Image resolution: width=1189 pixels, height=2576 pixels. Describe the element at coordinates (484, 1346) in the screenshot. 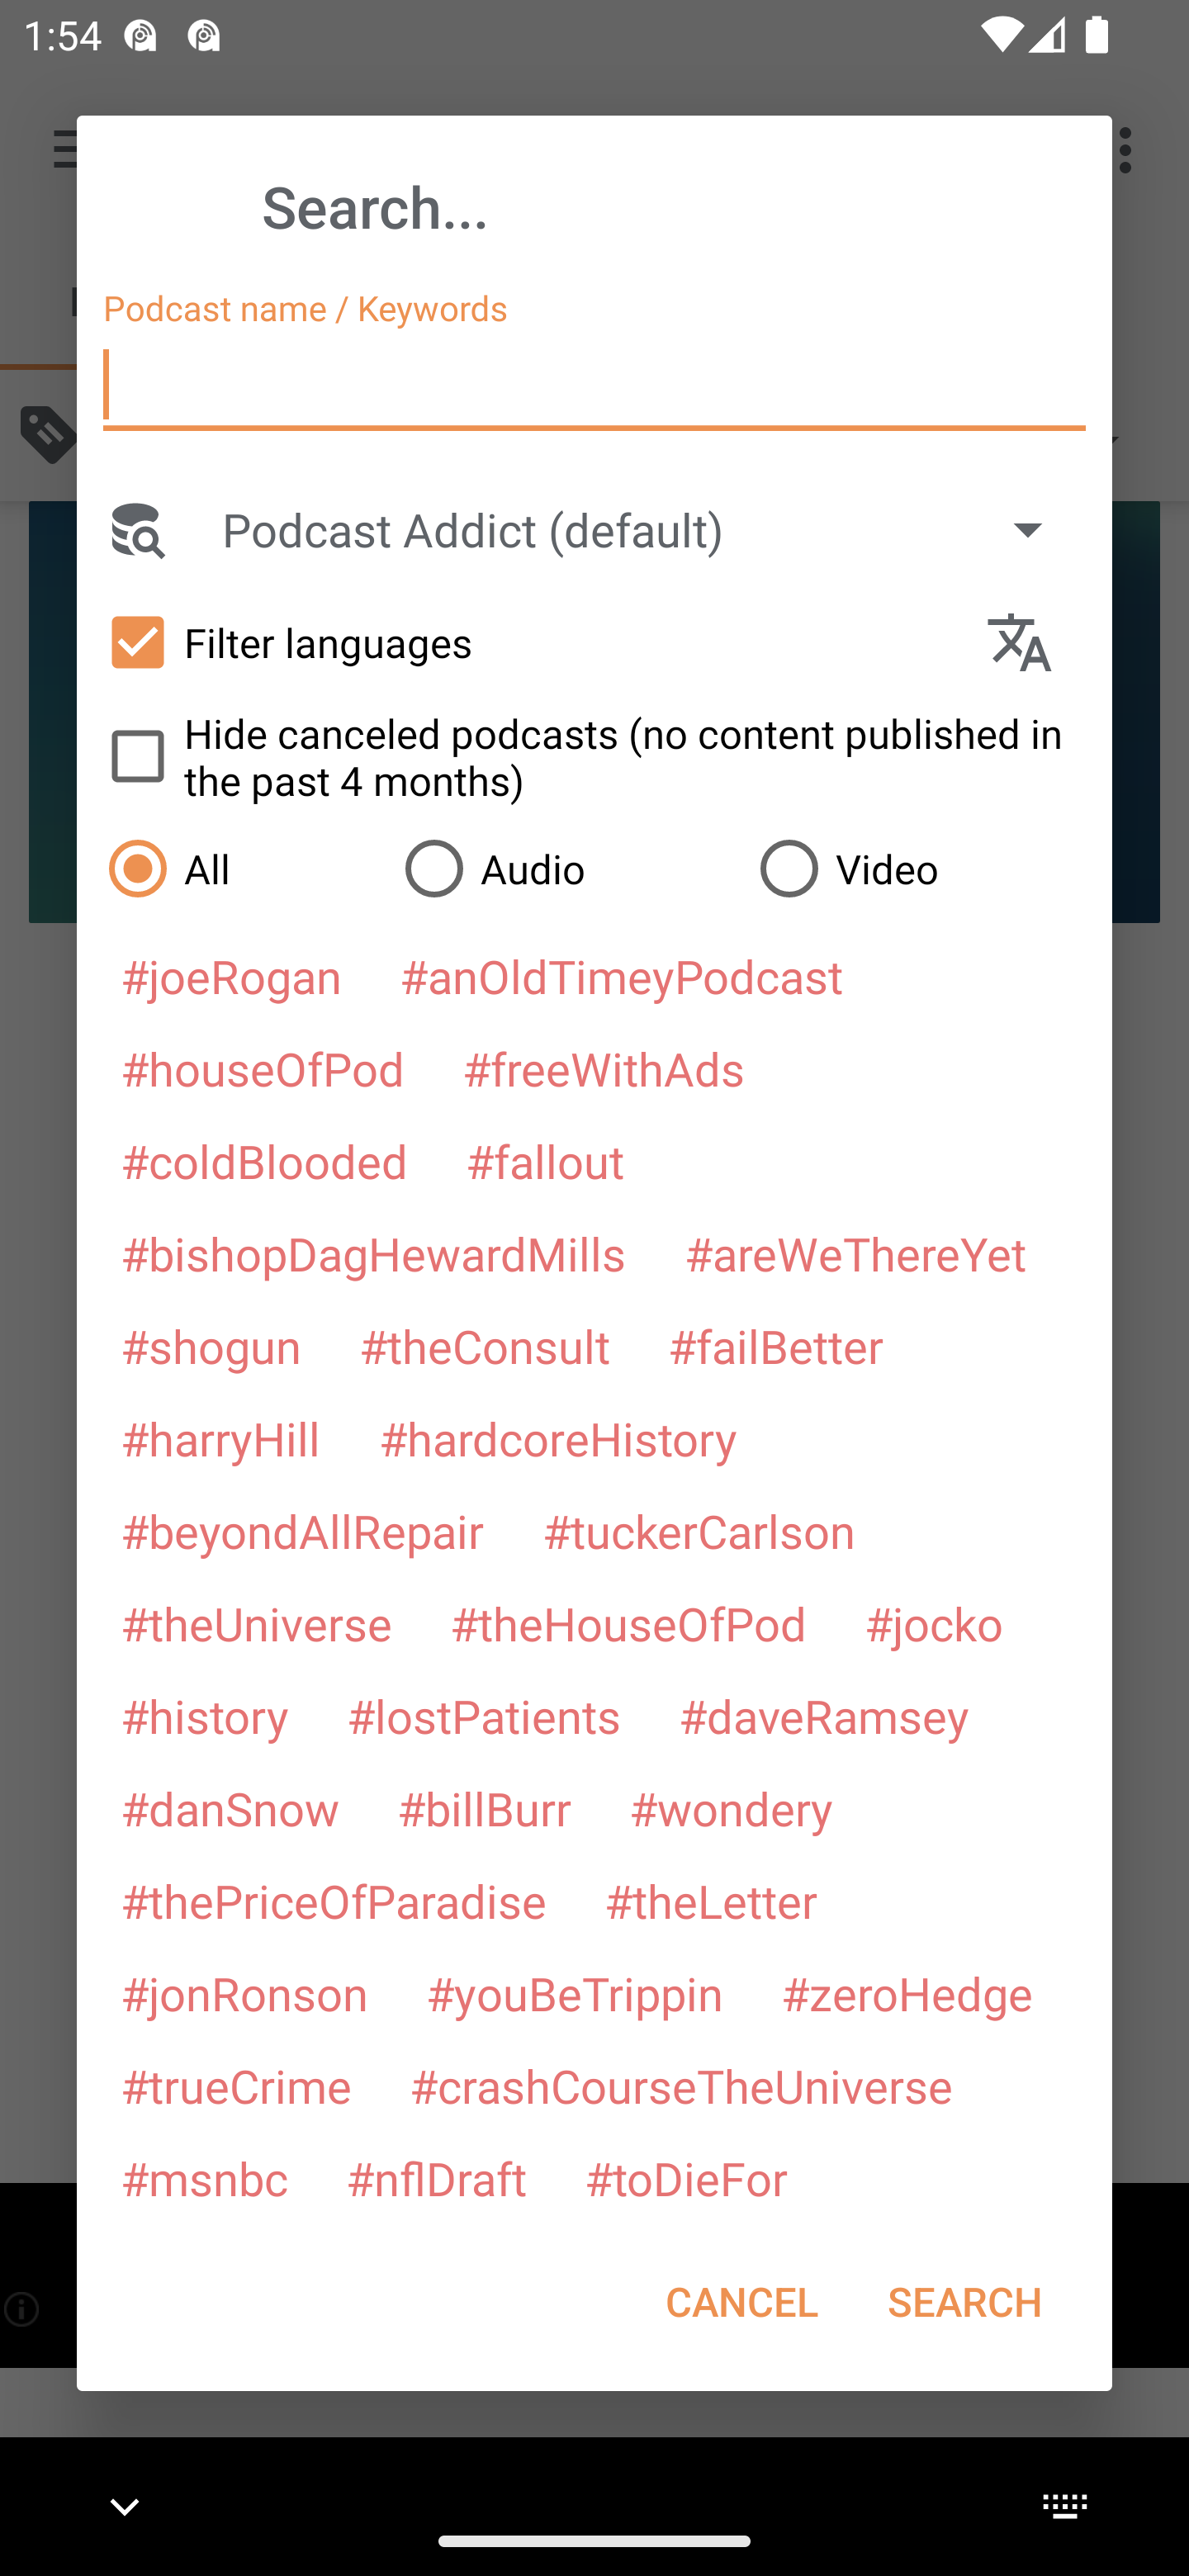

I see `#theConsult` at that location.